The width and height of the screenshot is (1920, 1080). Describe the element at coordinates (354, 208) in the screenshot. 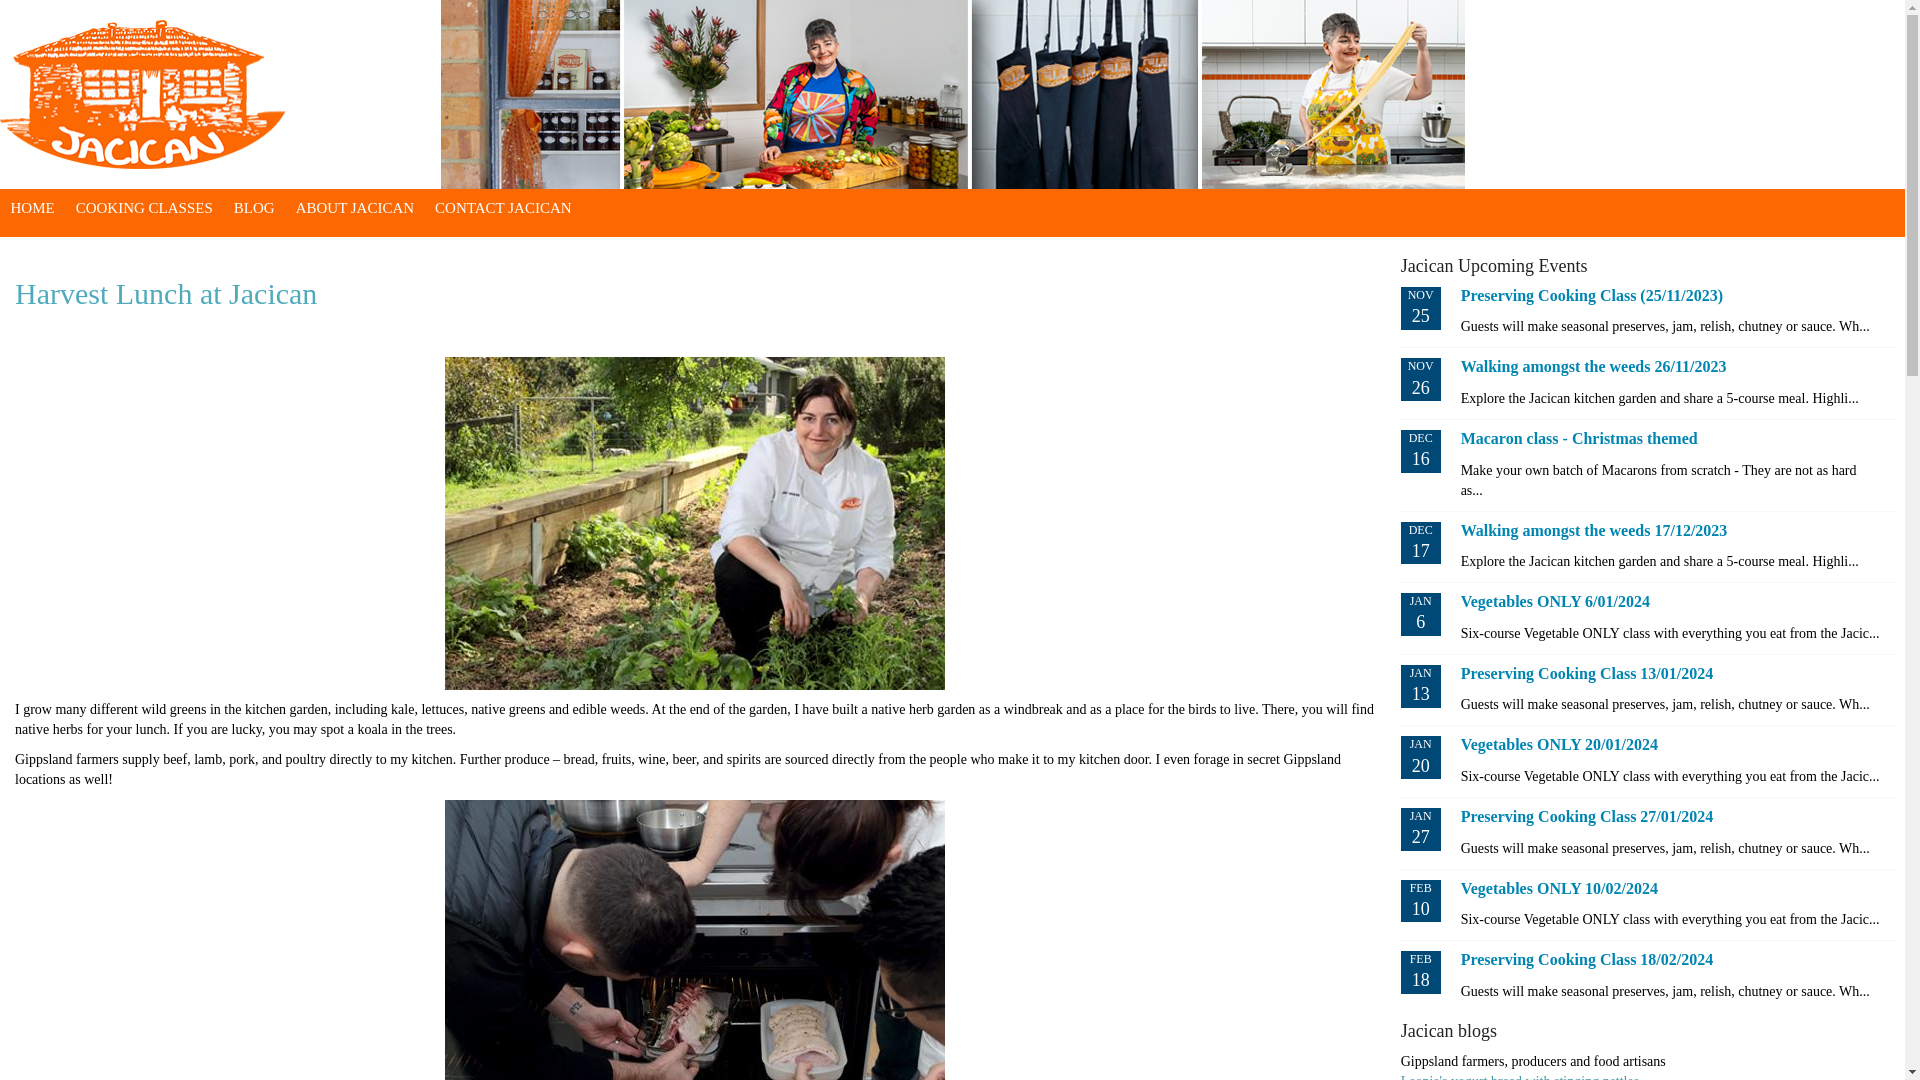

I see `ABOUT JACICAN` at that location.